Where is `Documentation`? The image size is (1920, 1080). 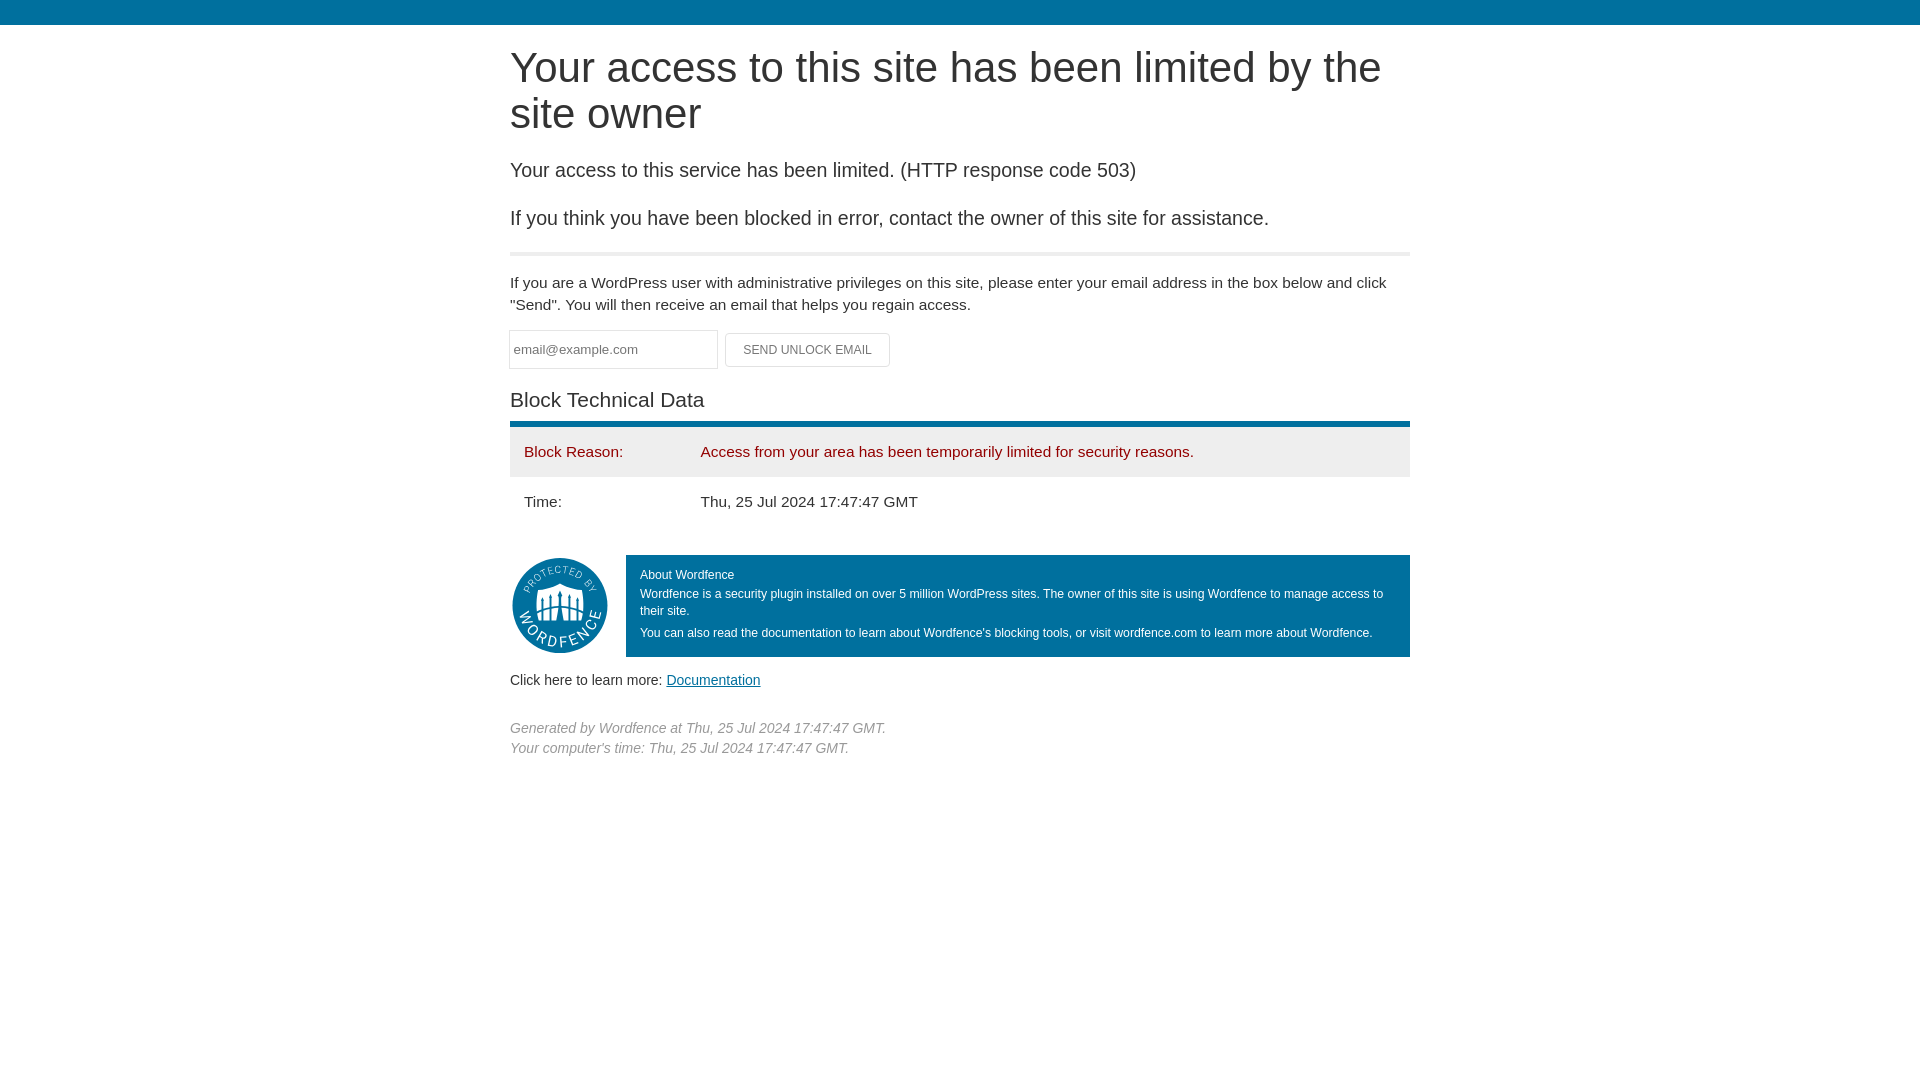 Documentation is located at coordinates (713, 679).